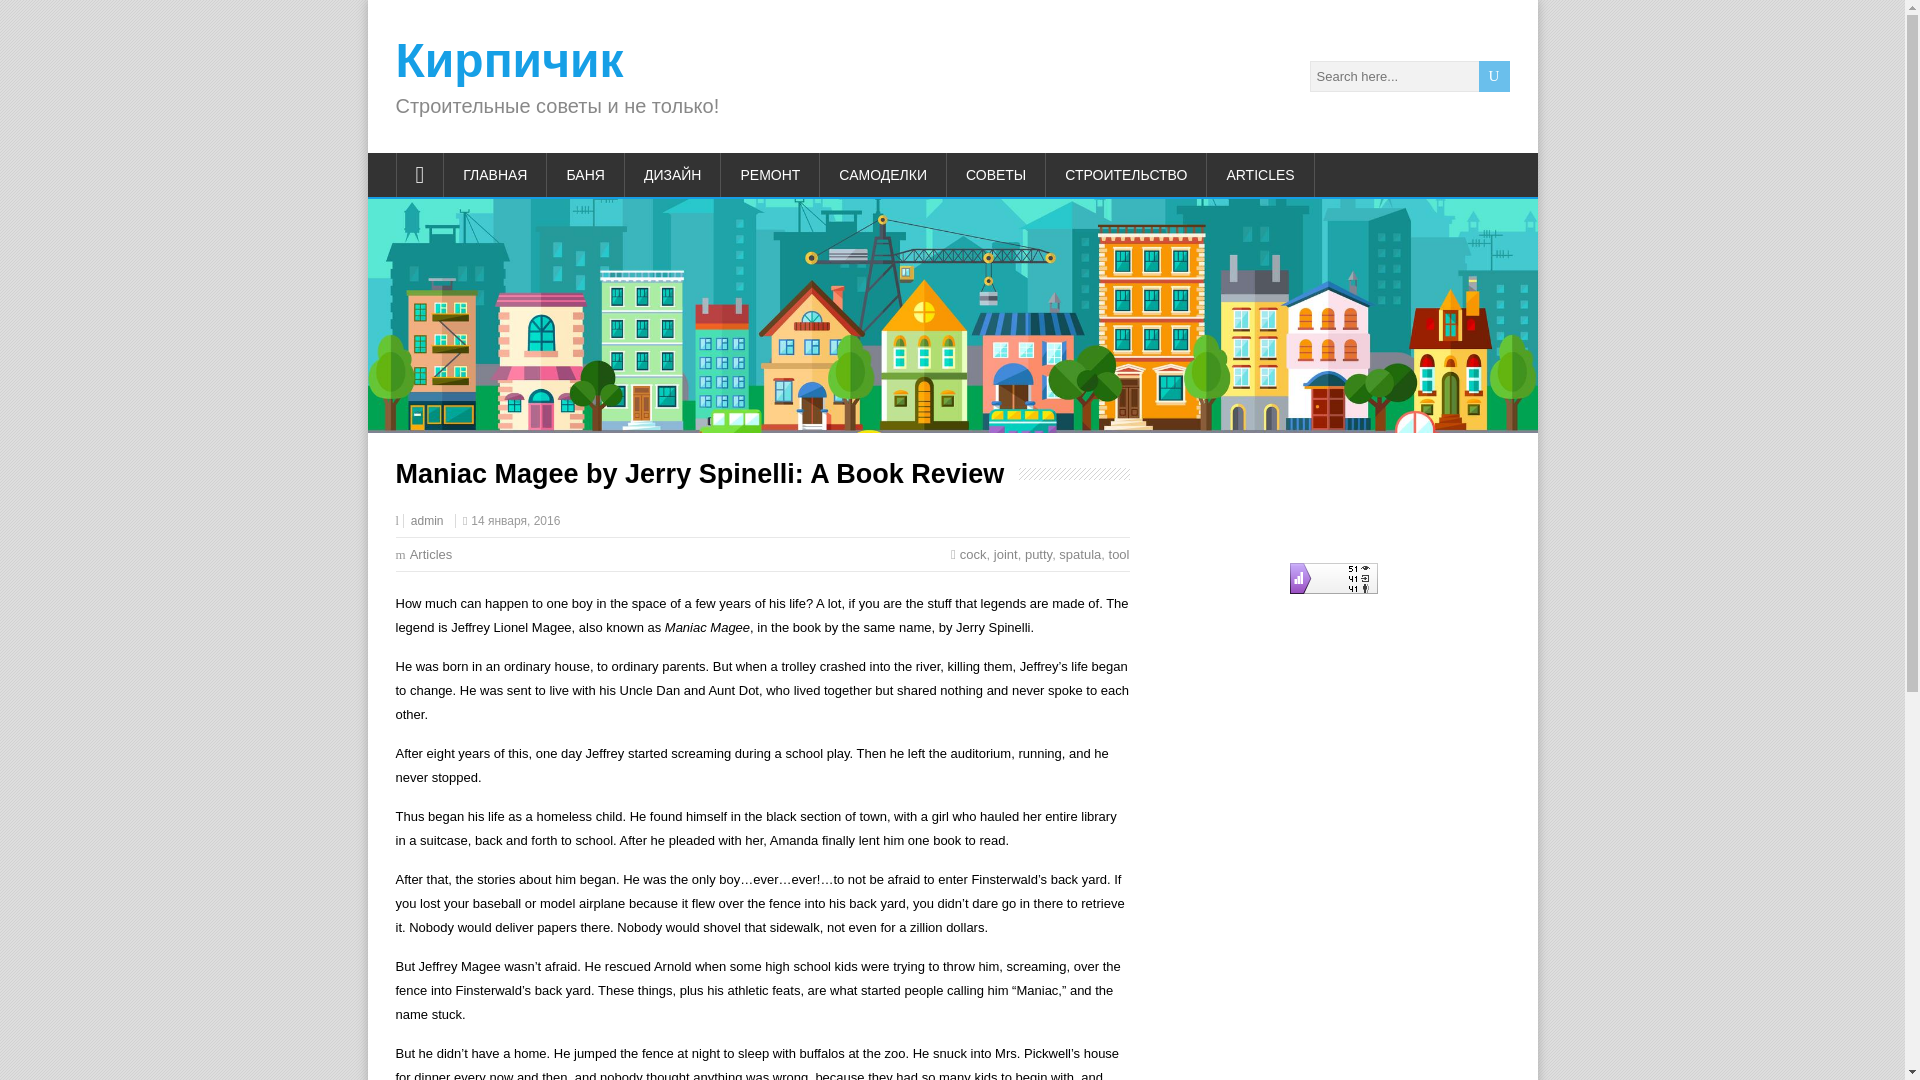 This screenshot has width=1920, height=1080. Describe the element at coordinates (1080, 554) in the screenshot. I see `spatula` at that location.